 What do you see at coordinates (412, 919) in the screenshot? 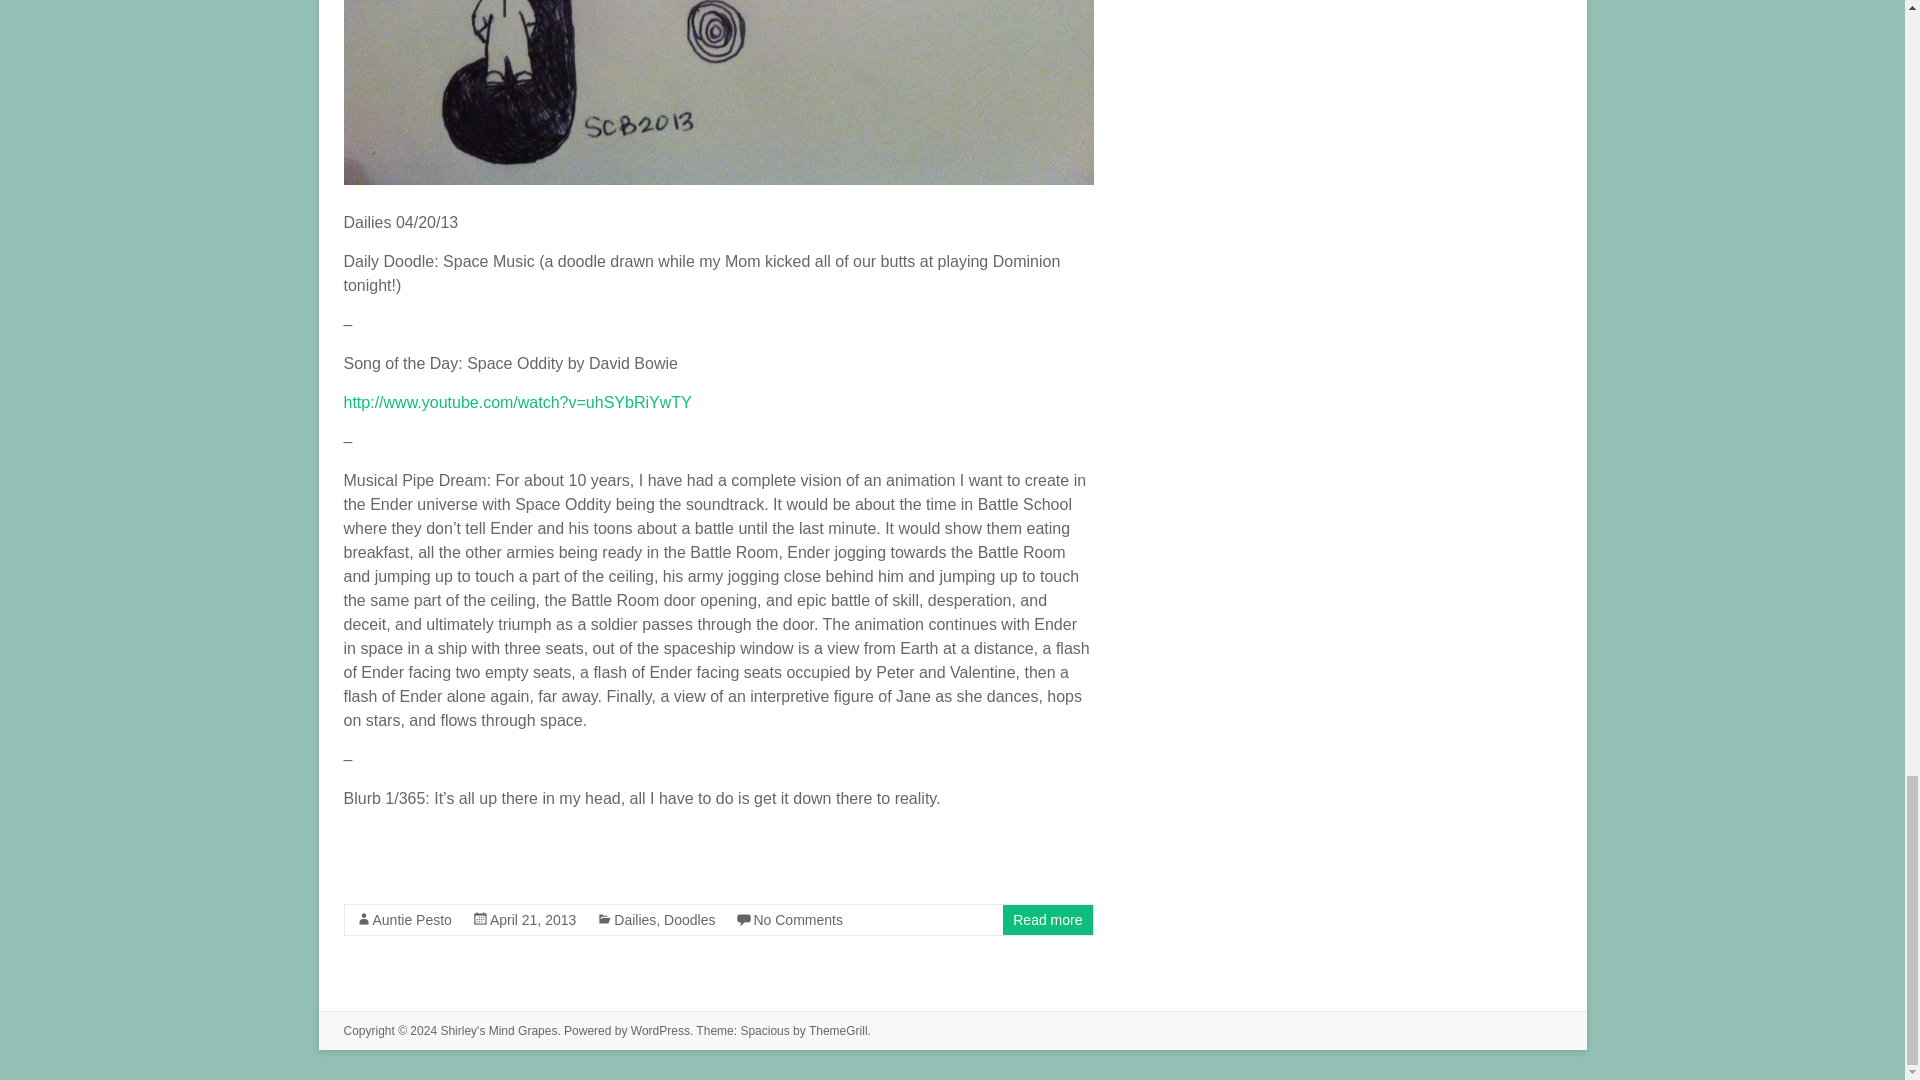
I see `Auntie Pesto` at bounding box center [412, 919].